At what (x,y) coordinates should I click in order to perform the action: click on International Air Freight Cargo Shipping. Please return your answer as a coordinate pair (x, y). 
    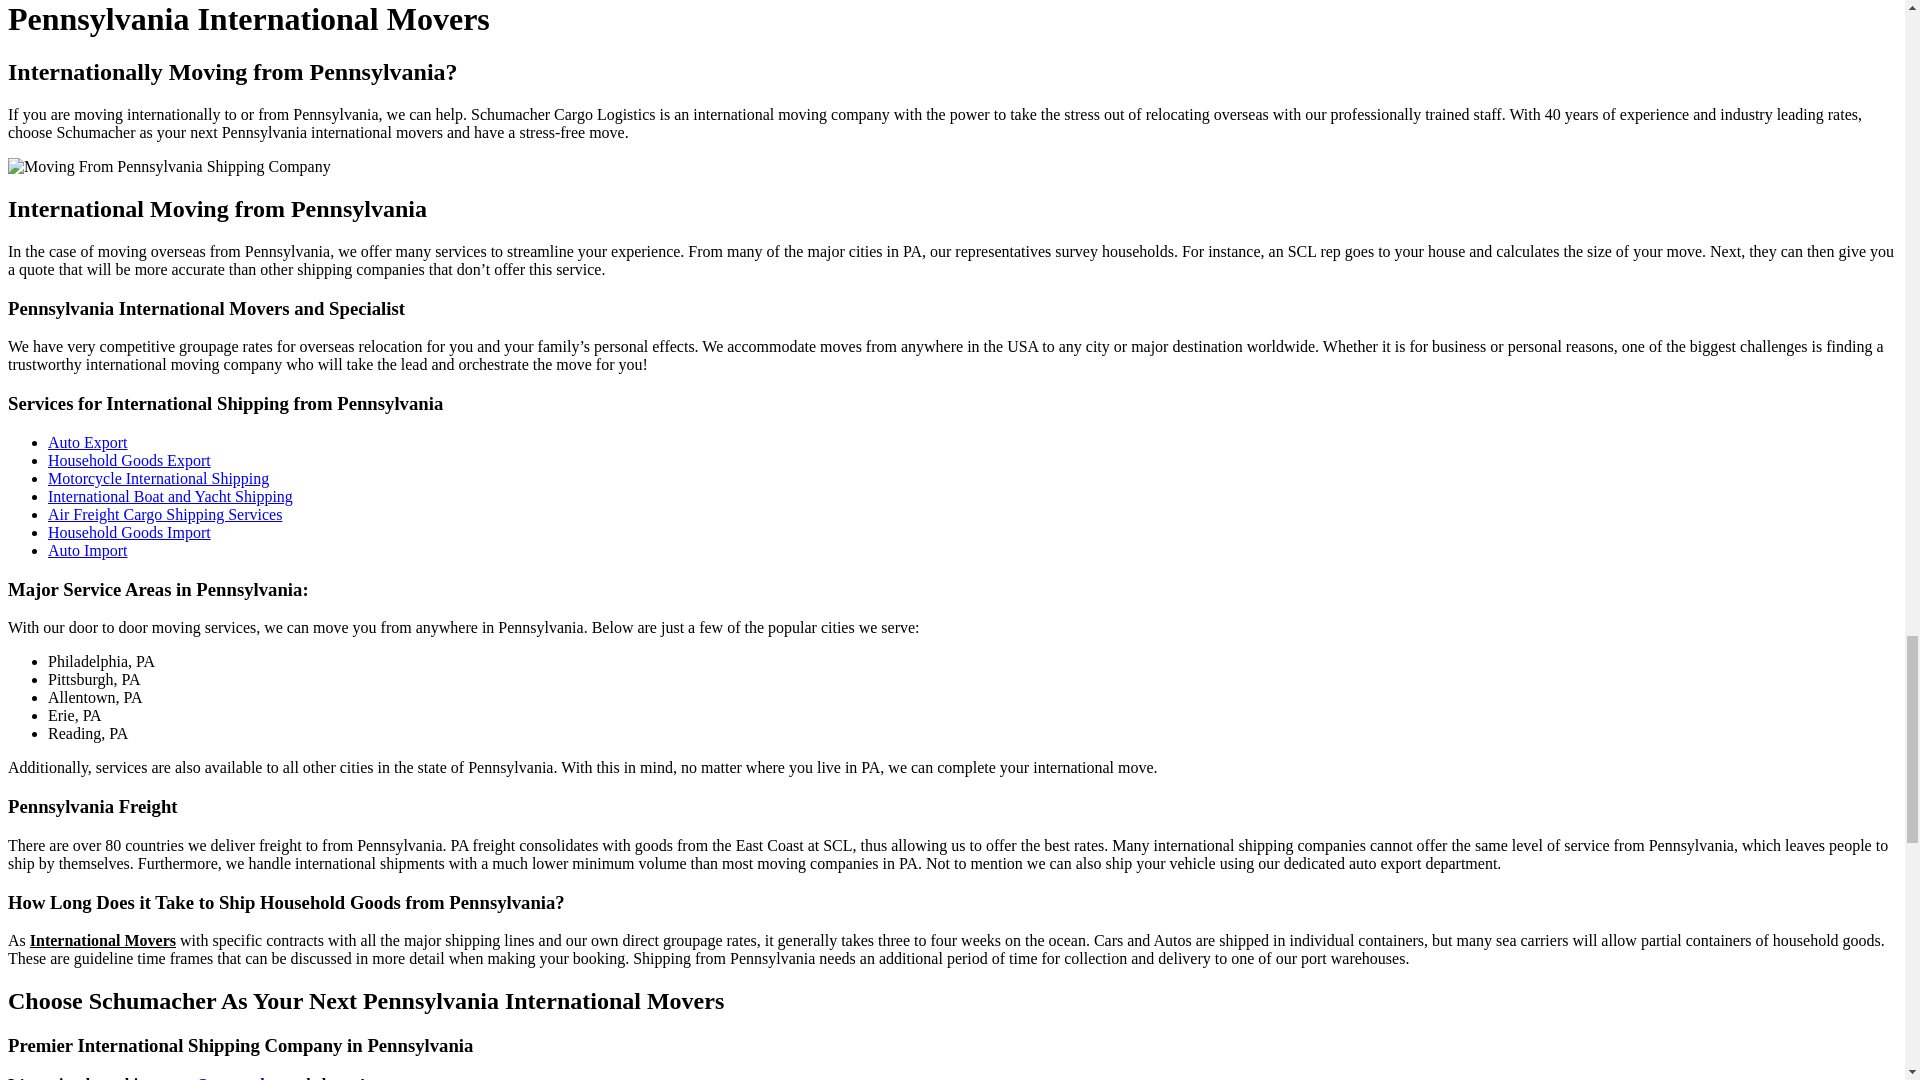
    Looking at the image, I should click on (165, 514).